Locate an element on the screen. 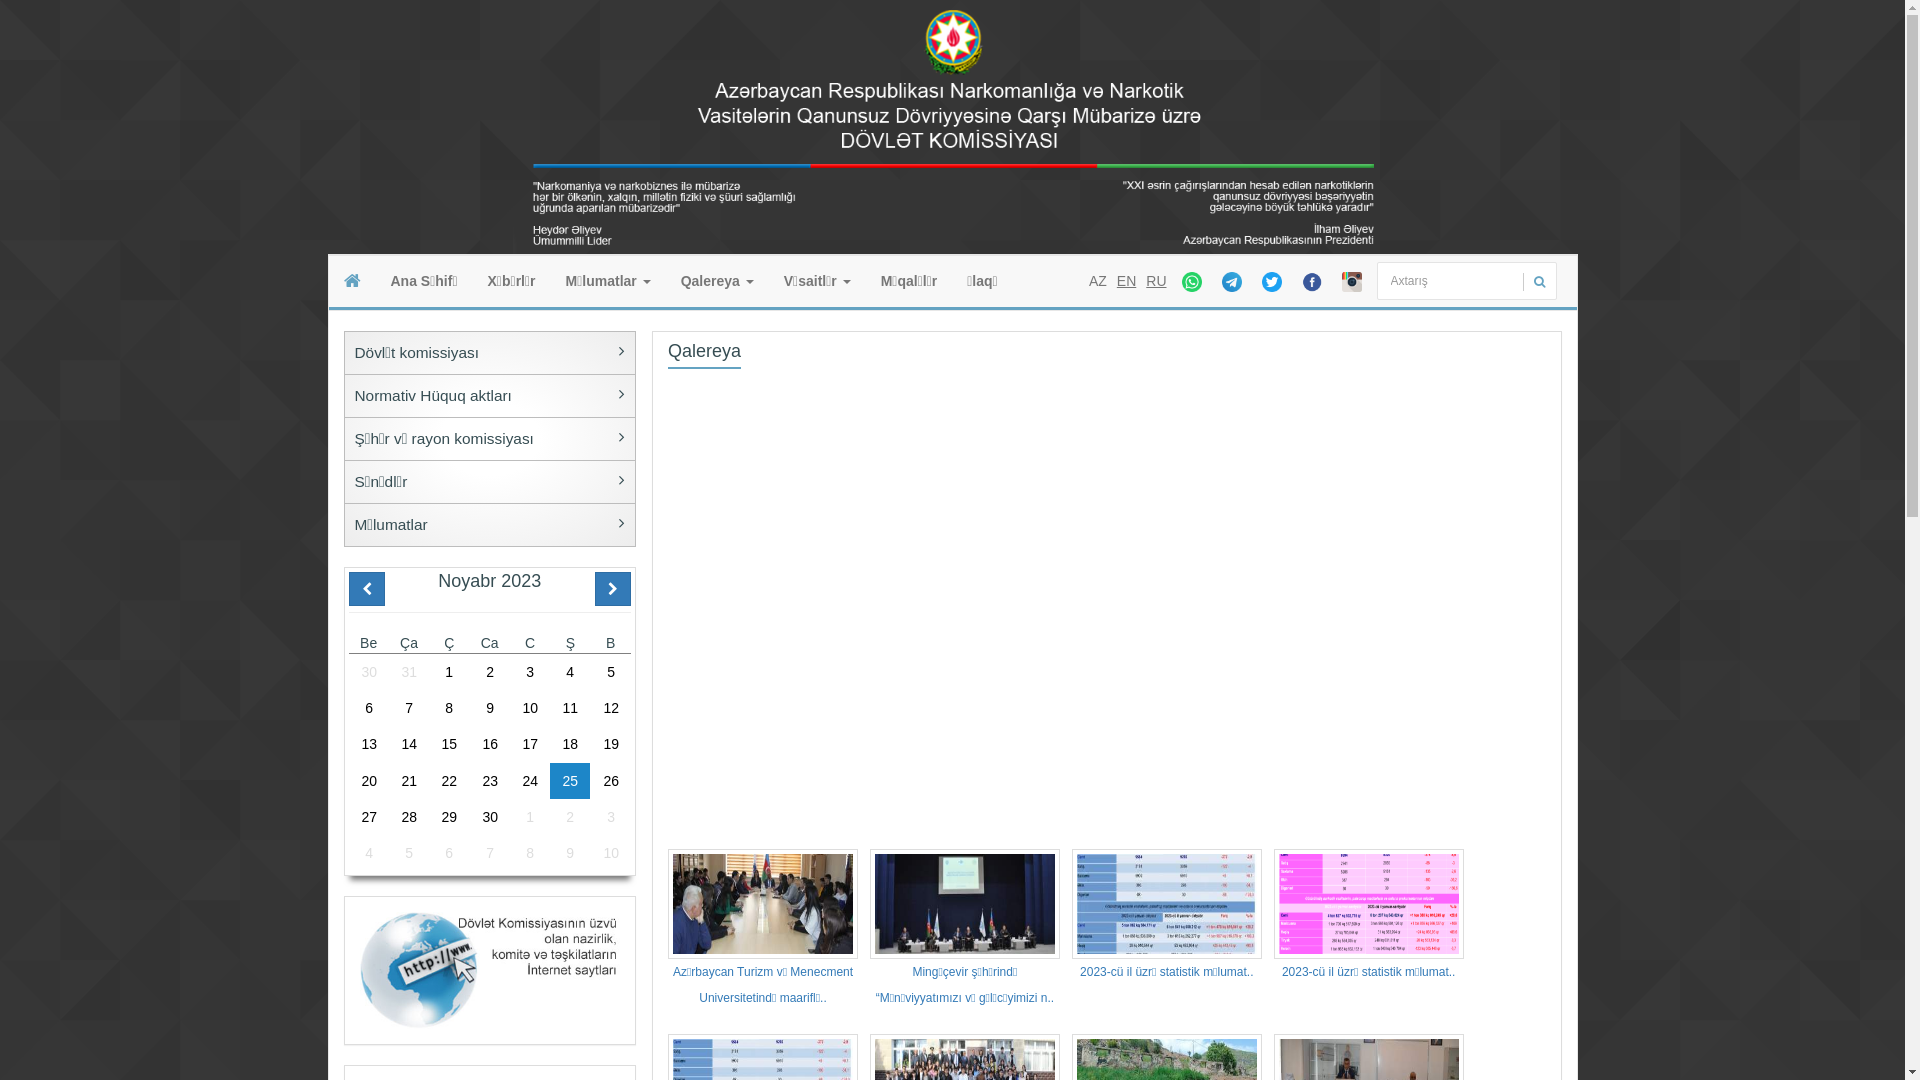 This screenshot has width=1920, height=1080. 10 is located at coordinates (611, 853).